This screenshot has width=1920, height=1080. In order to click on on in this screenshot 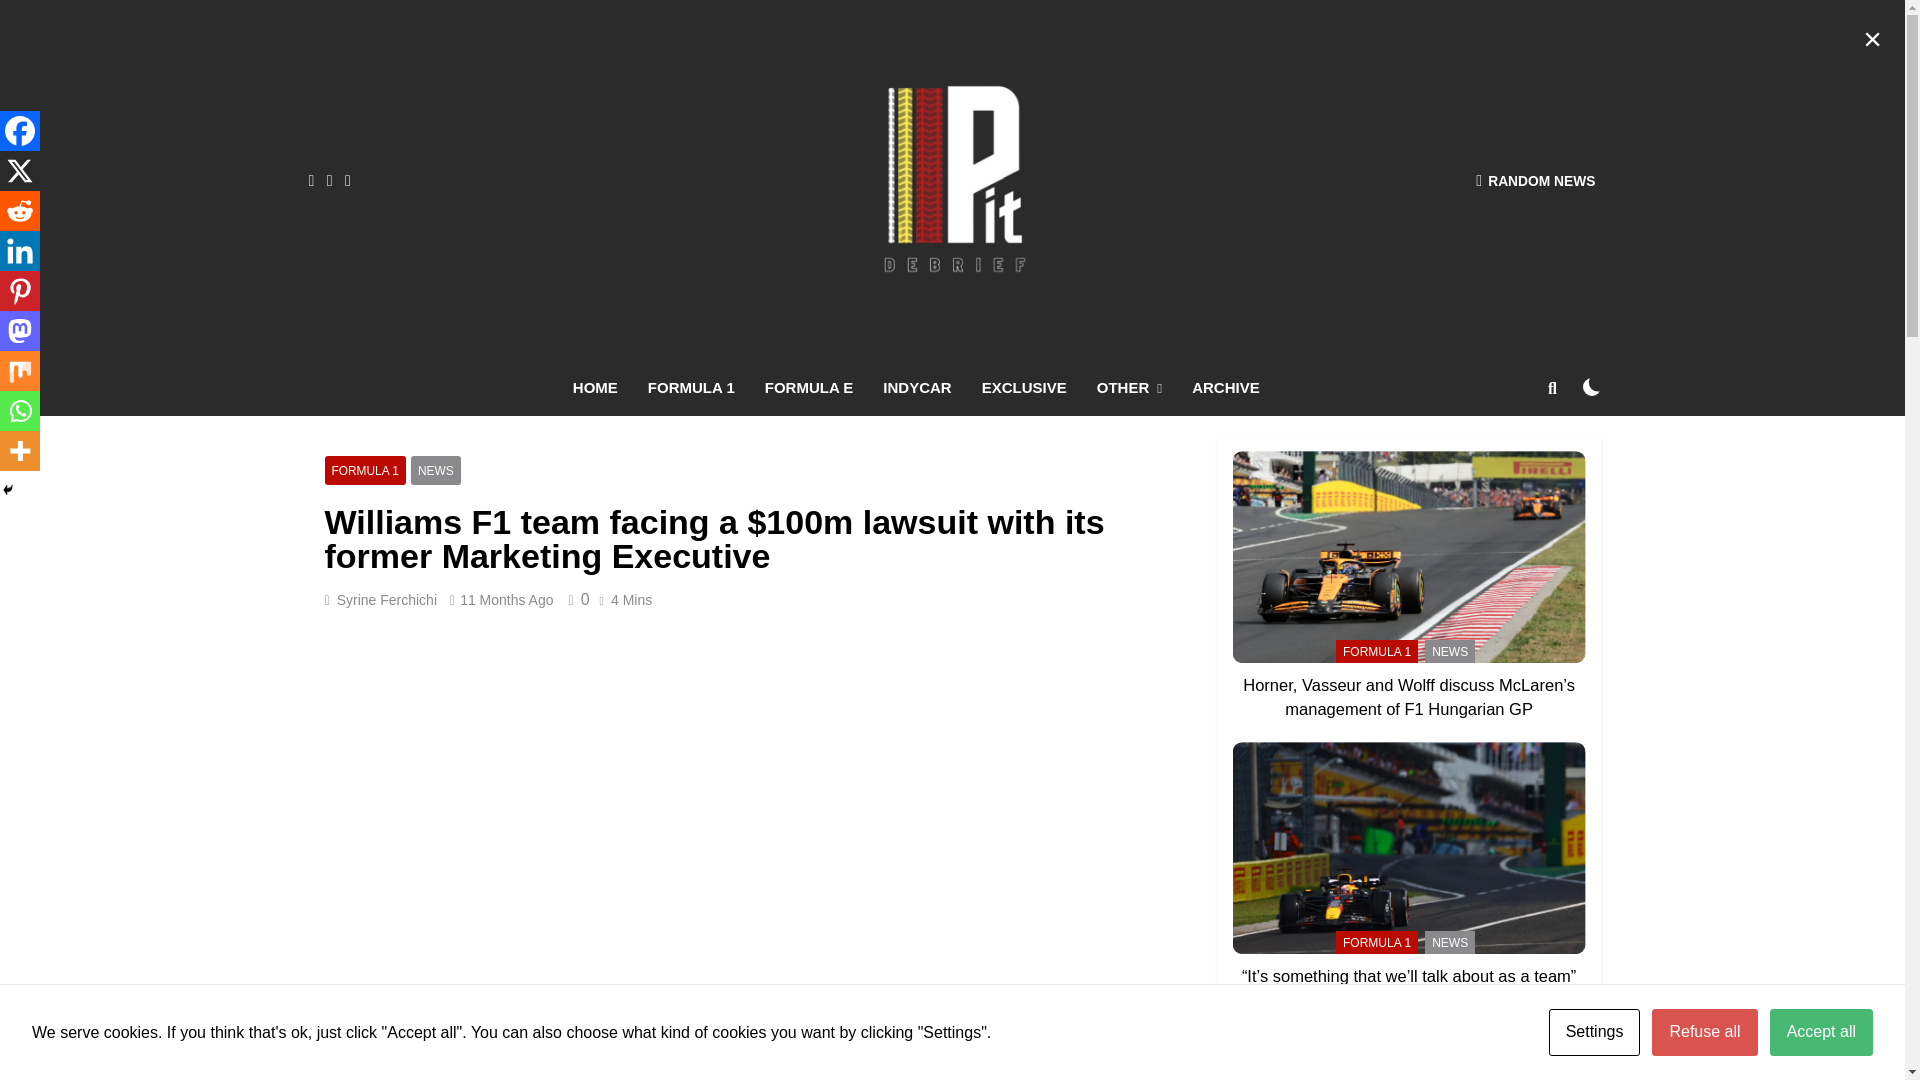, I will do `click(1592, 387)`.